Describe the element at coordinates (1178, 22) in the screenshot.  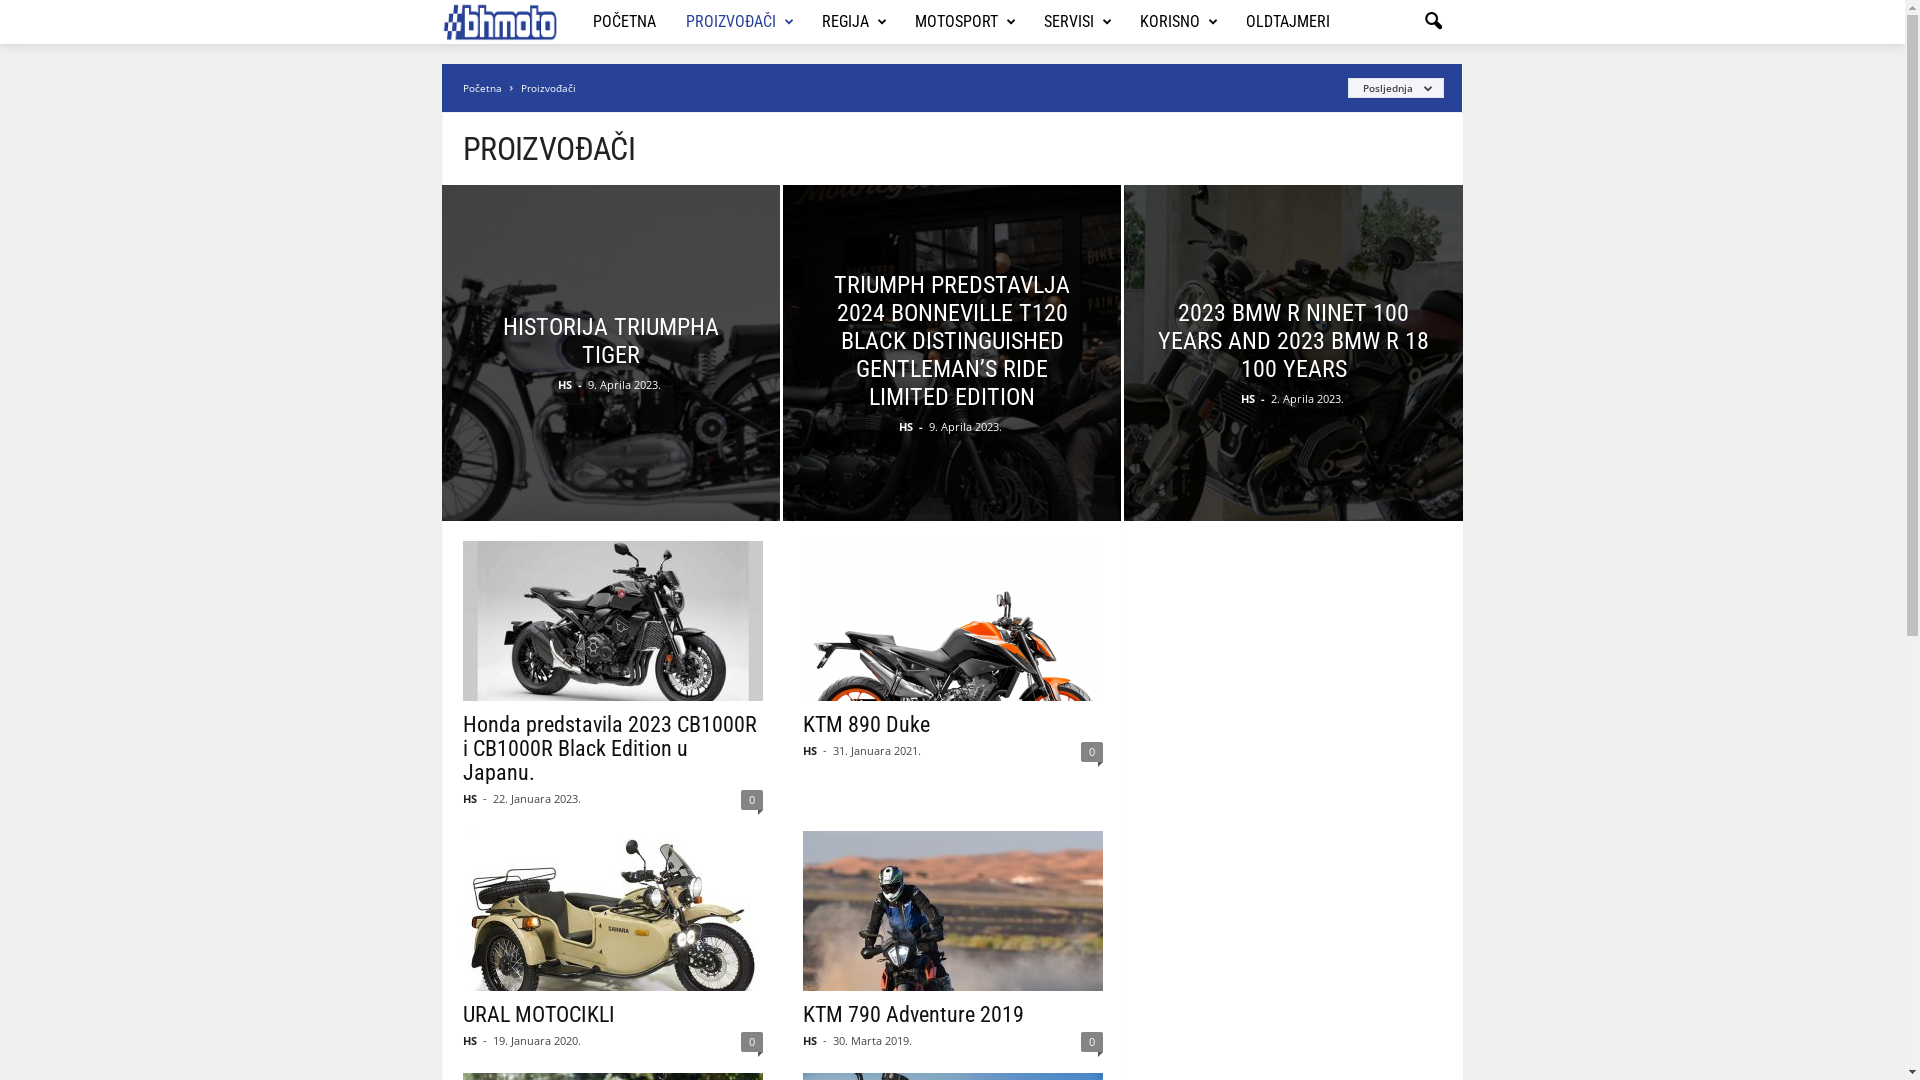
I see `KORISNO` at that location.